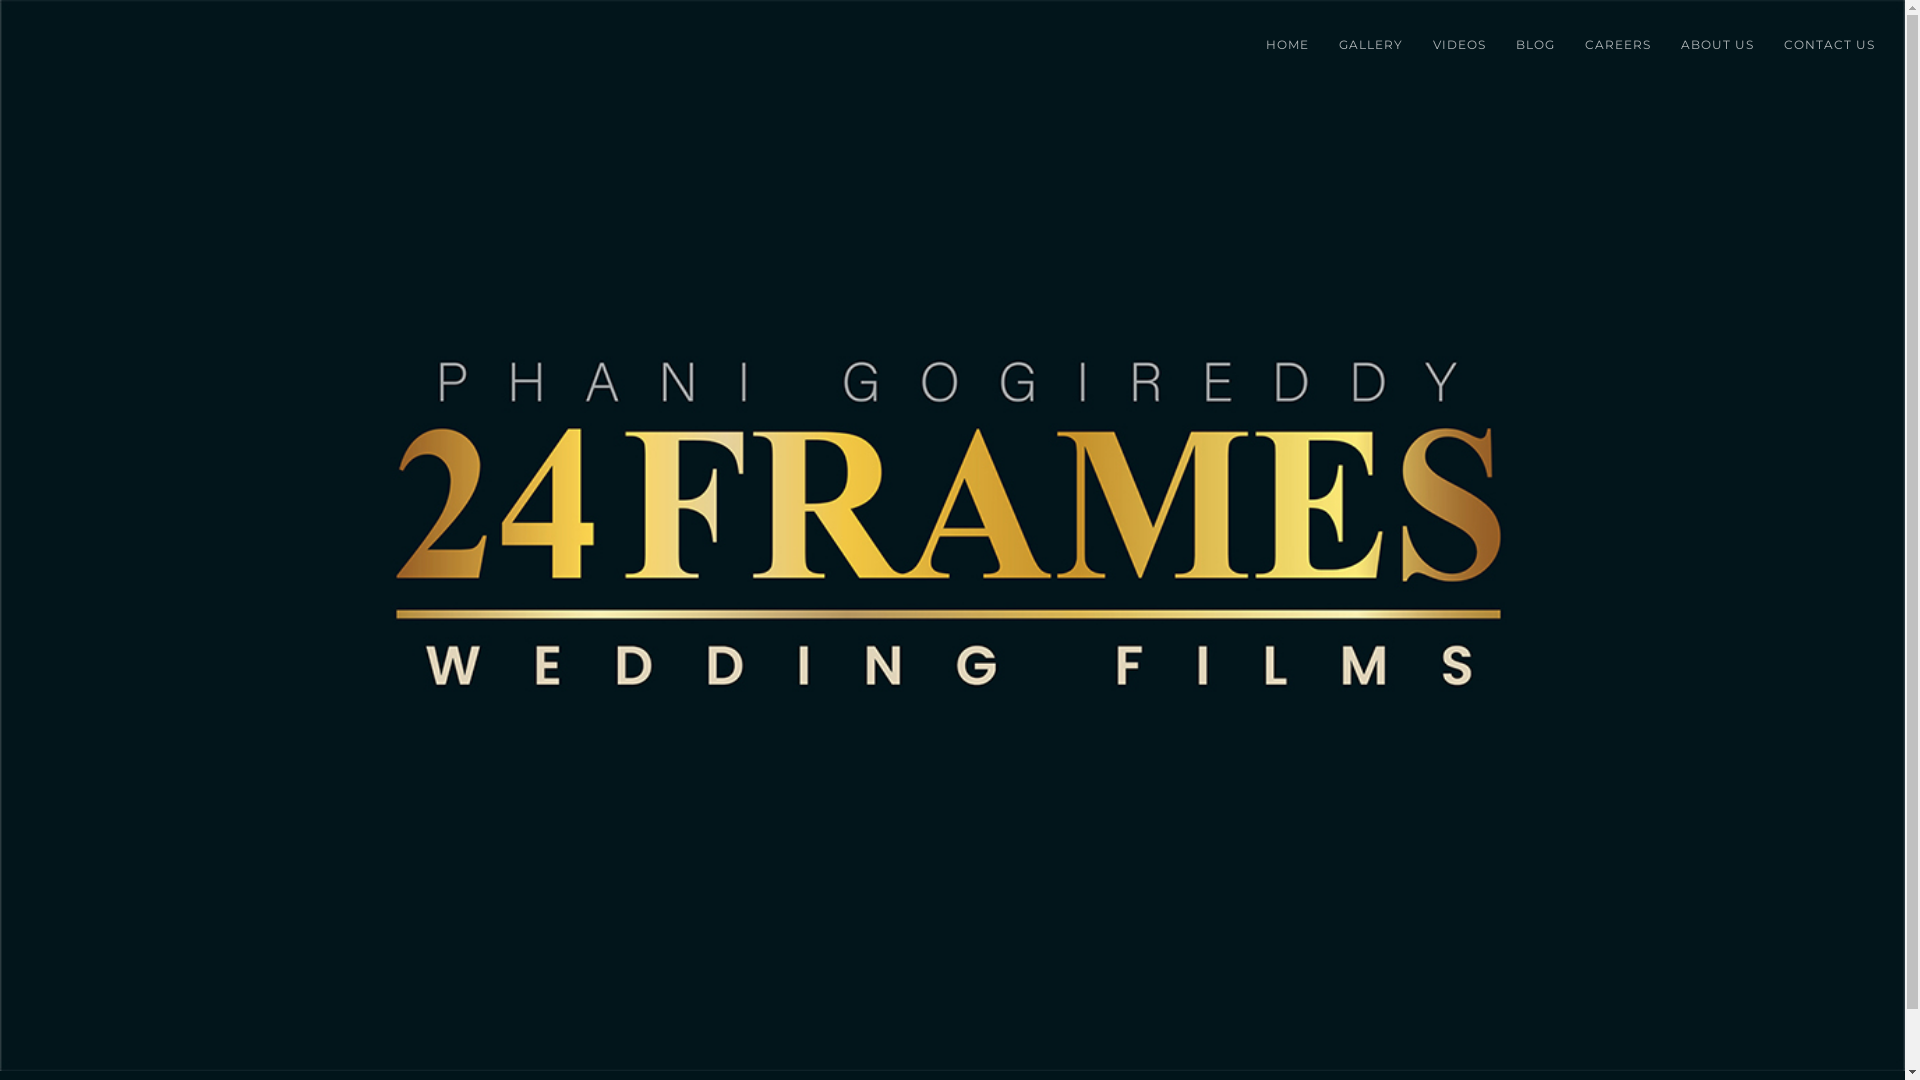  Describe the element at coordinates (1618, 45) in the screenshot. I see `CAREERS` at that location.